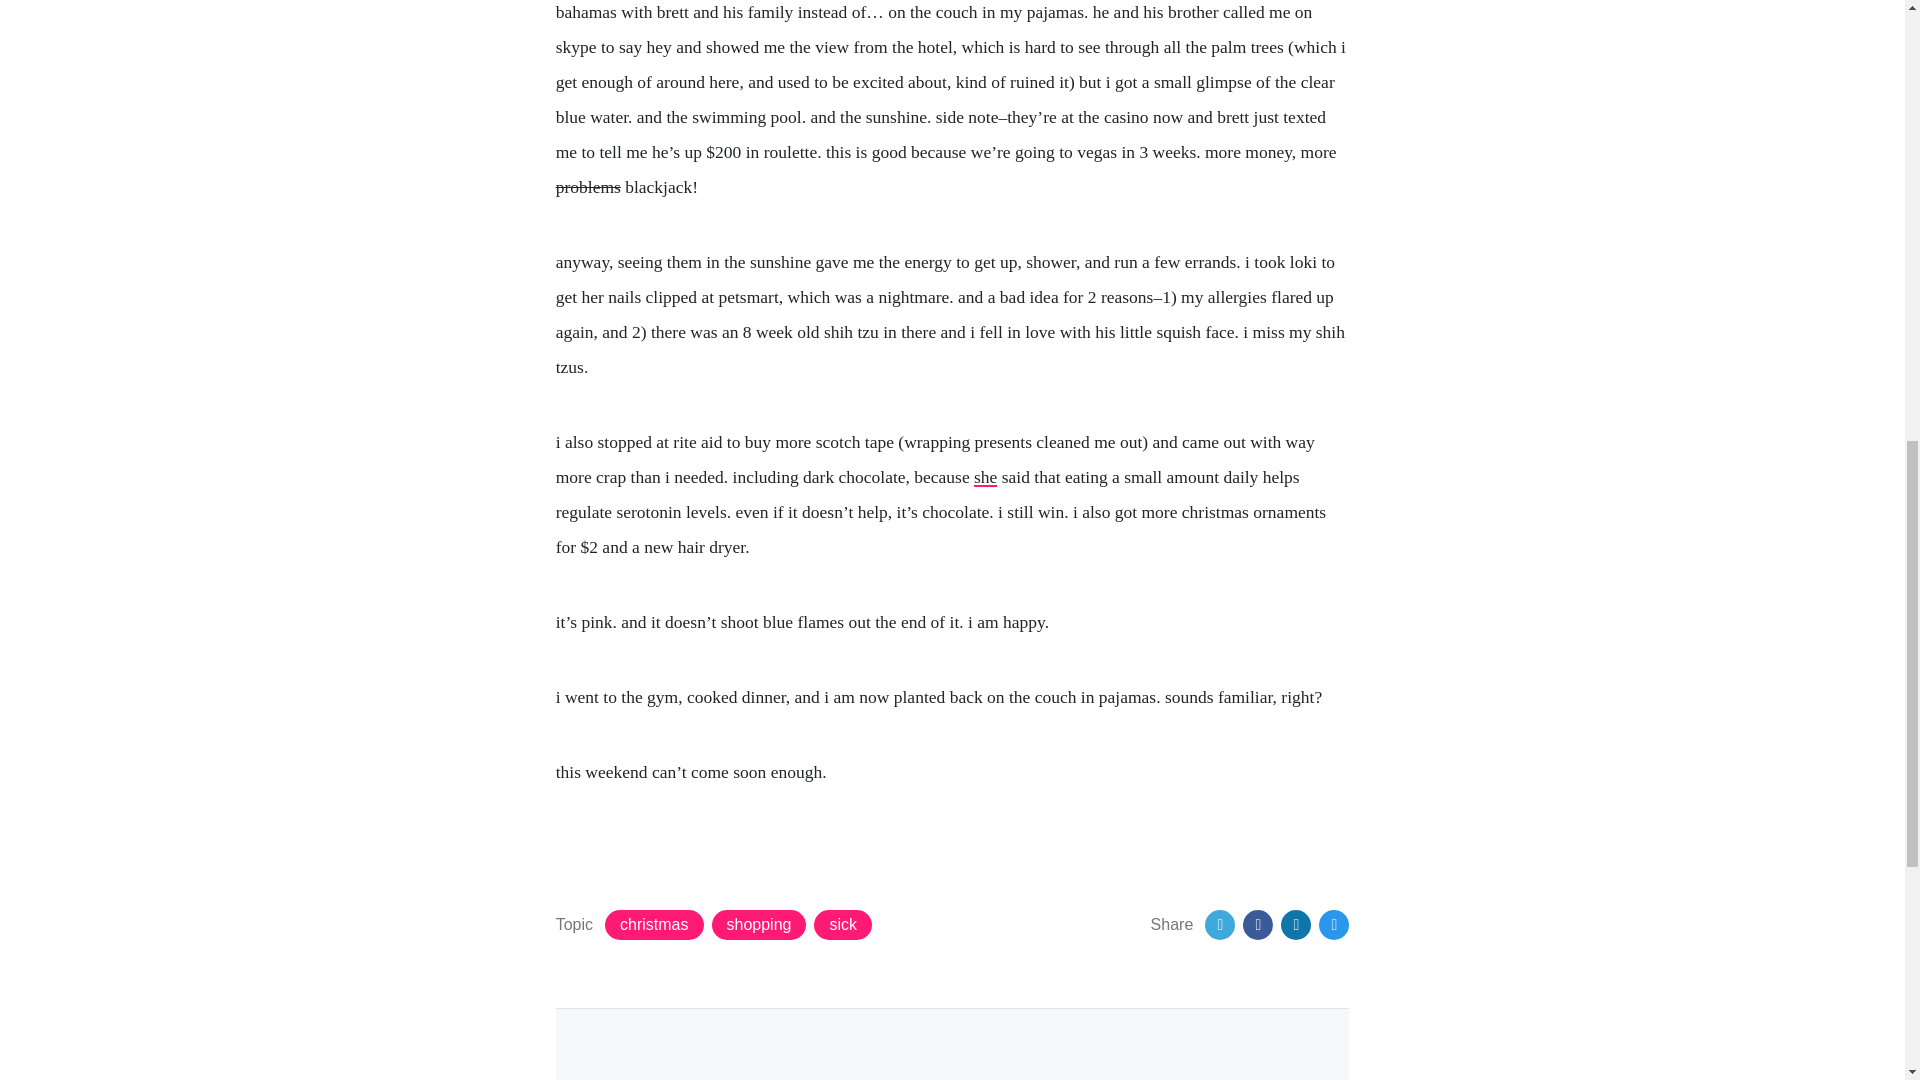 Image resolution: width=1920 pixels, height=1080 pixels. Describe the element at coordinates (1220, 924) in the screenshot. I see `Twitter` at that location.